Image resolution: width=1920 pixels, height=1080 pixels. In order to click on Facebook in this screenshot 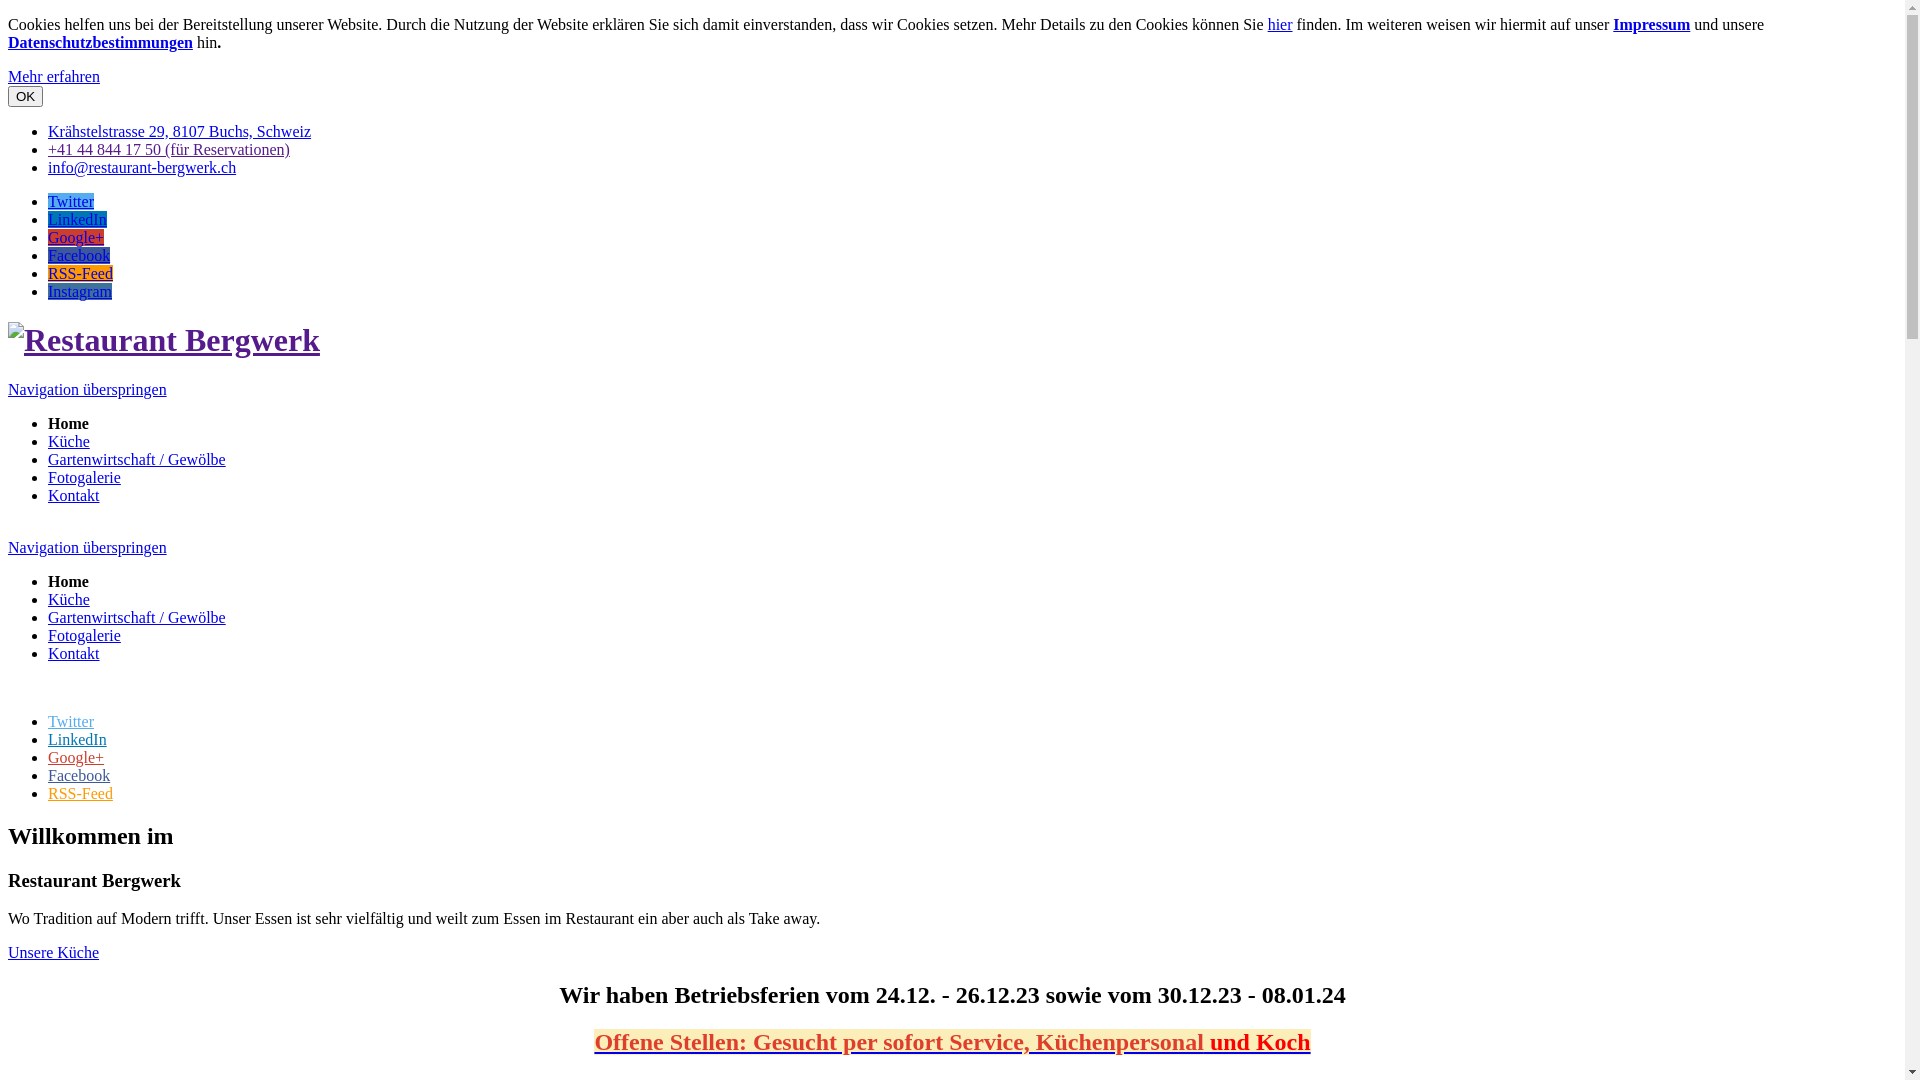, I will do `click(79, 256)`.